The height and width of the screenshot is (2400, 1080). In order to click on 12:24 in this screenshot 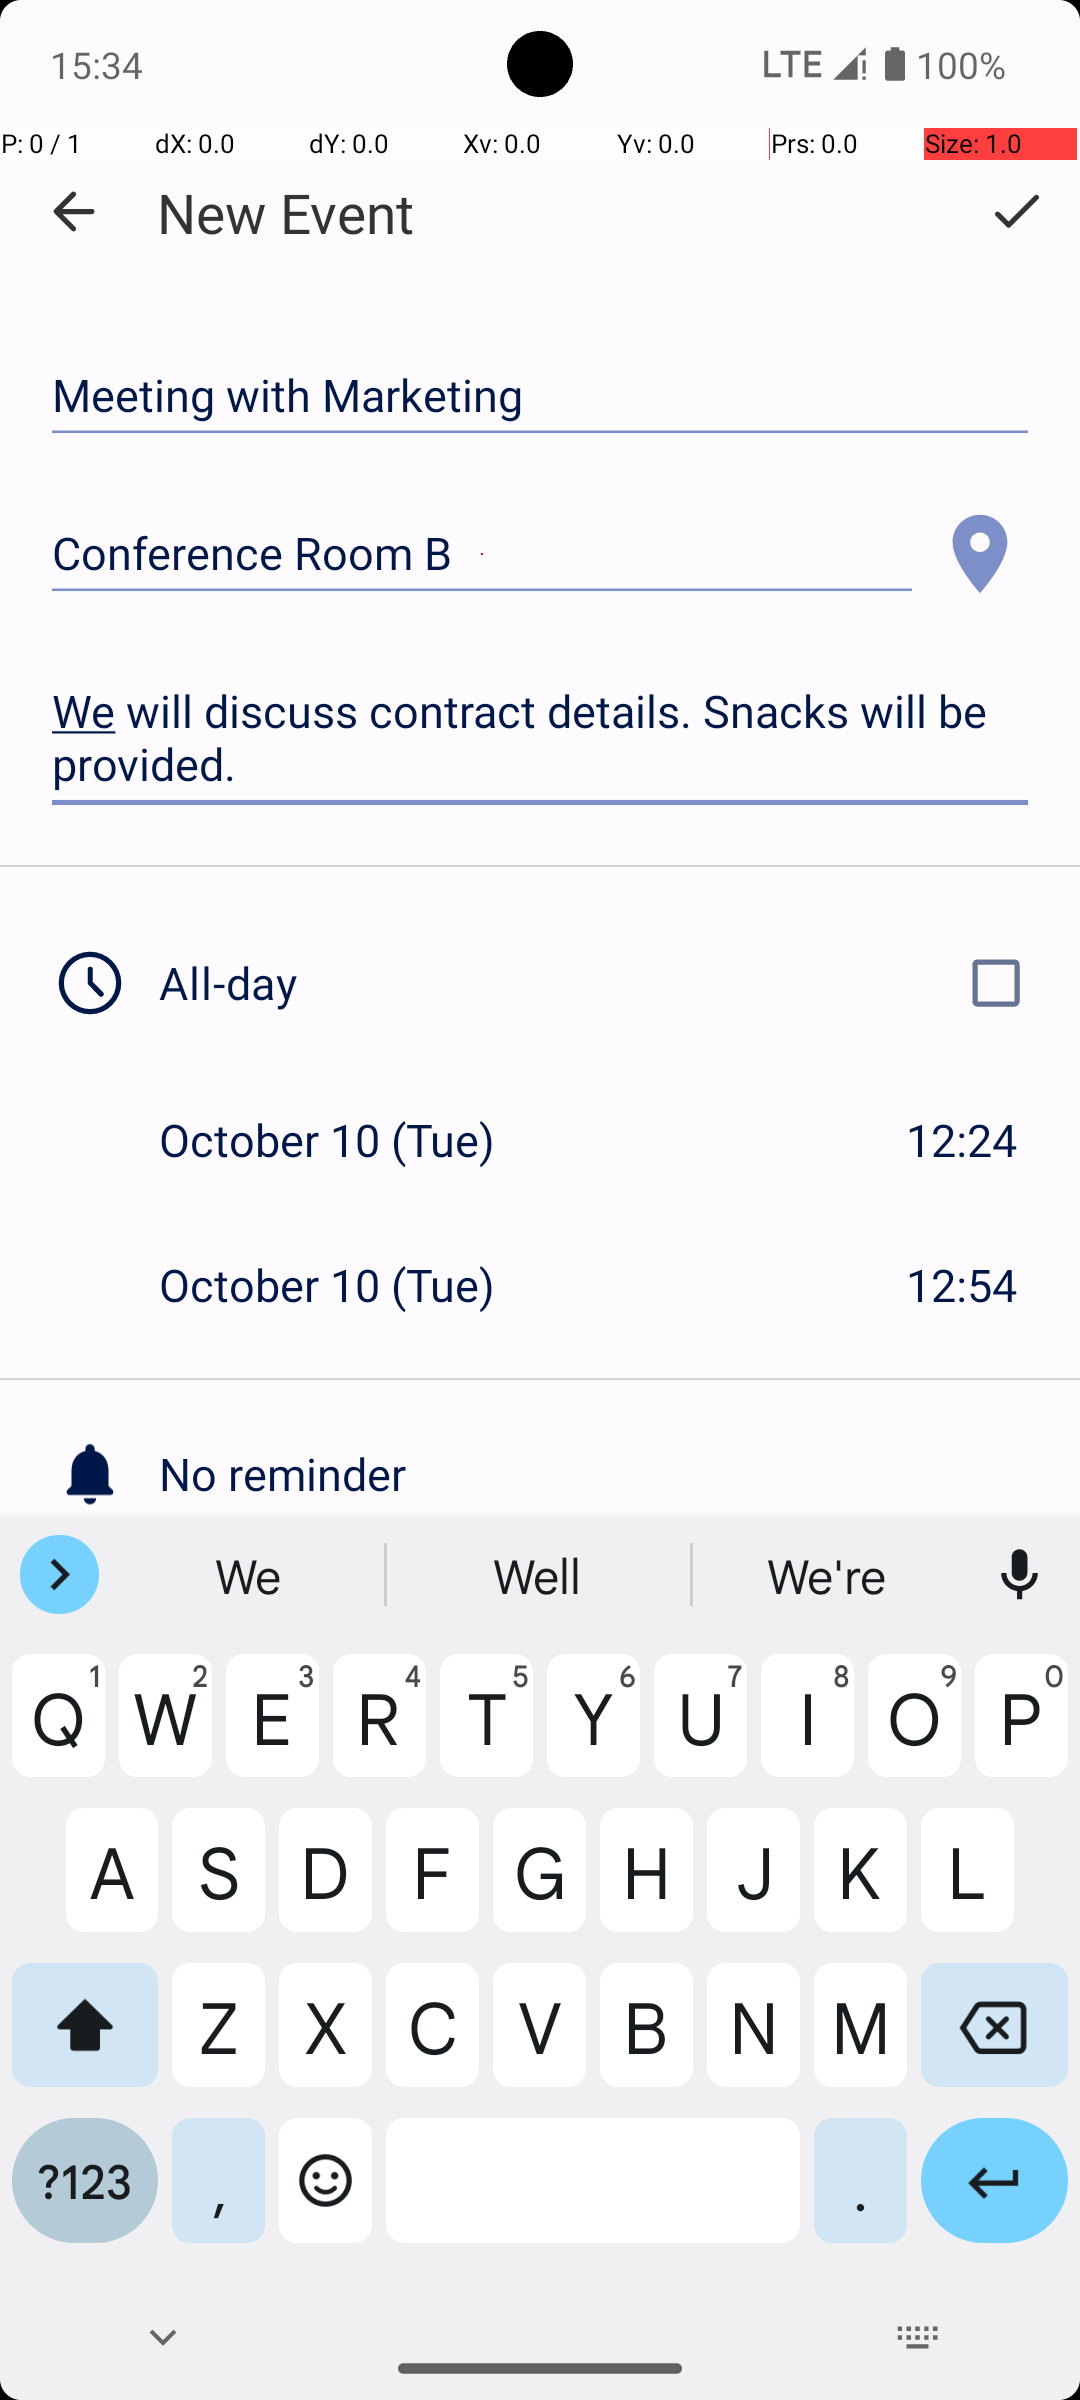, I will do `click(962, 1140)`.